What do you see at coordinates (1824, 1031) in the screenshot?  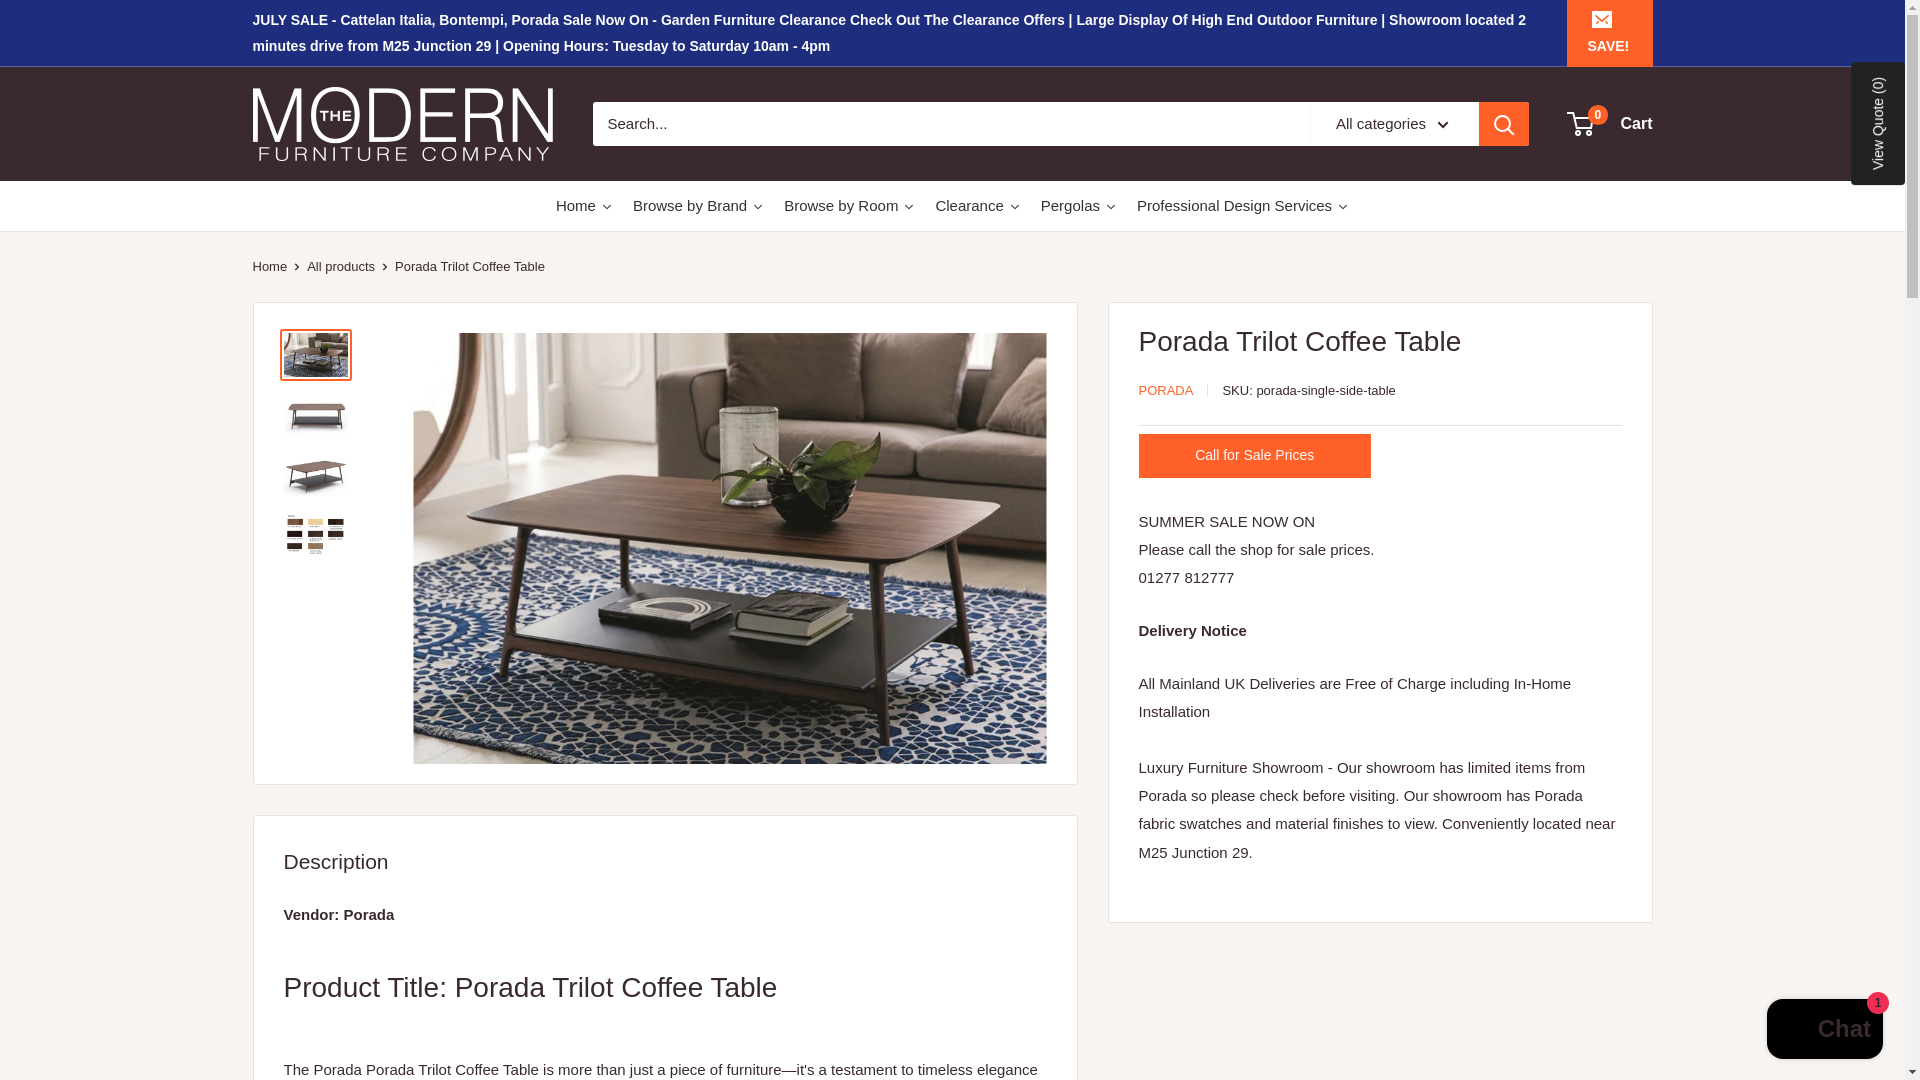 I see `Shopify online store chat` at bounding box center [1824, 1031].